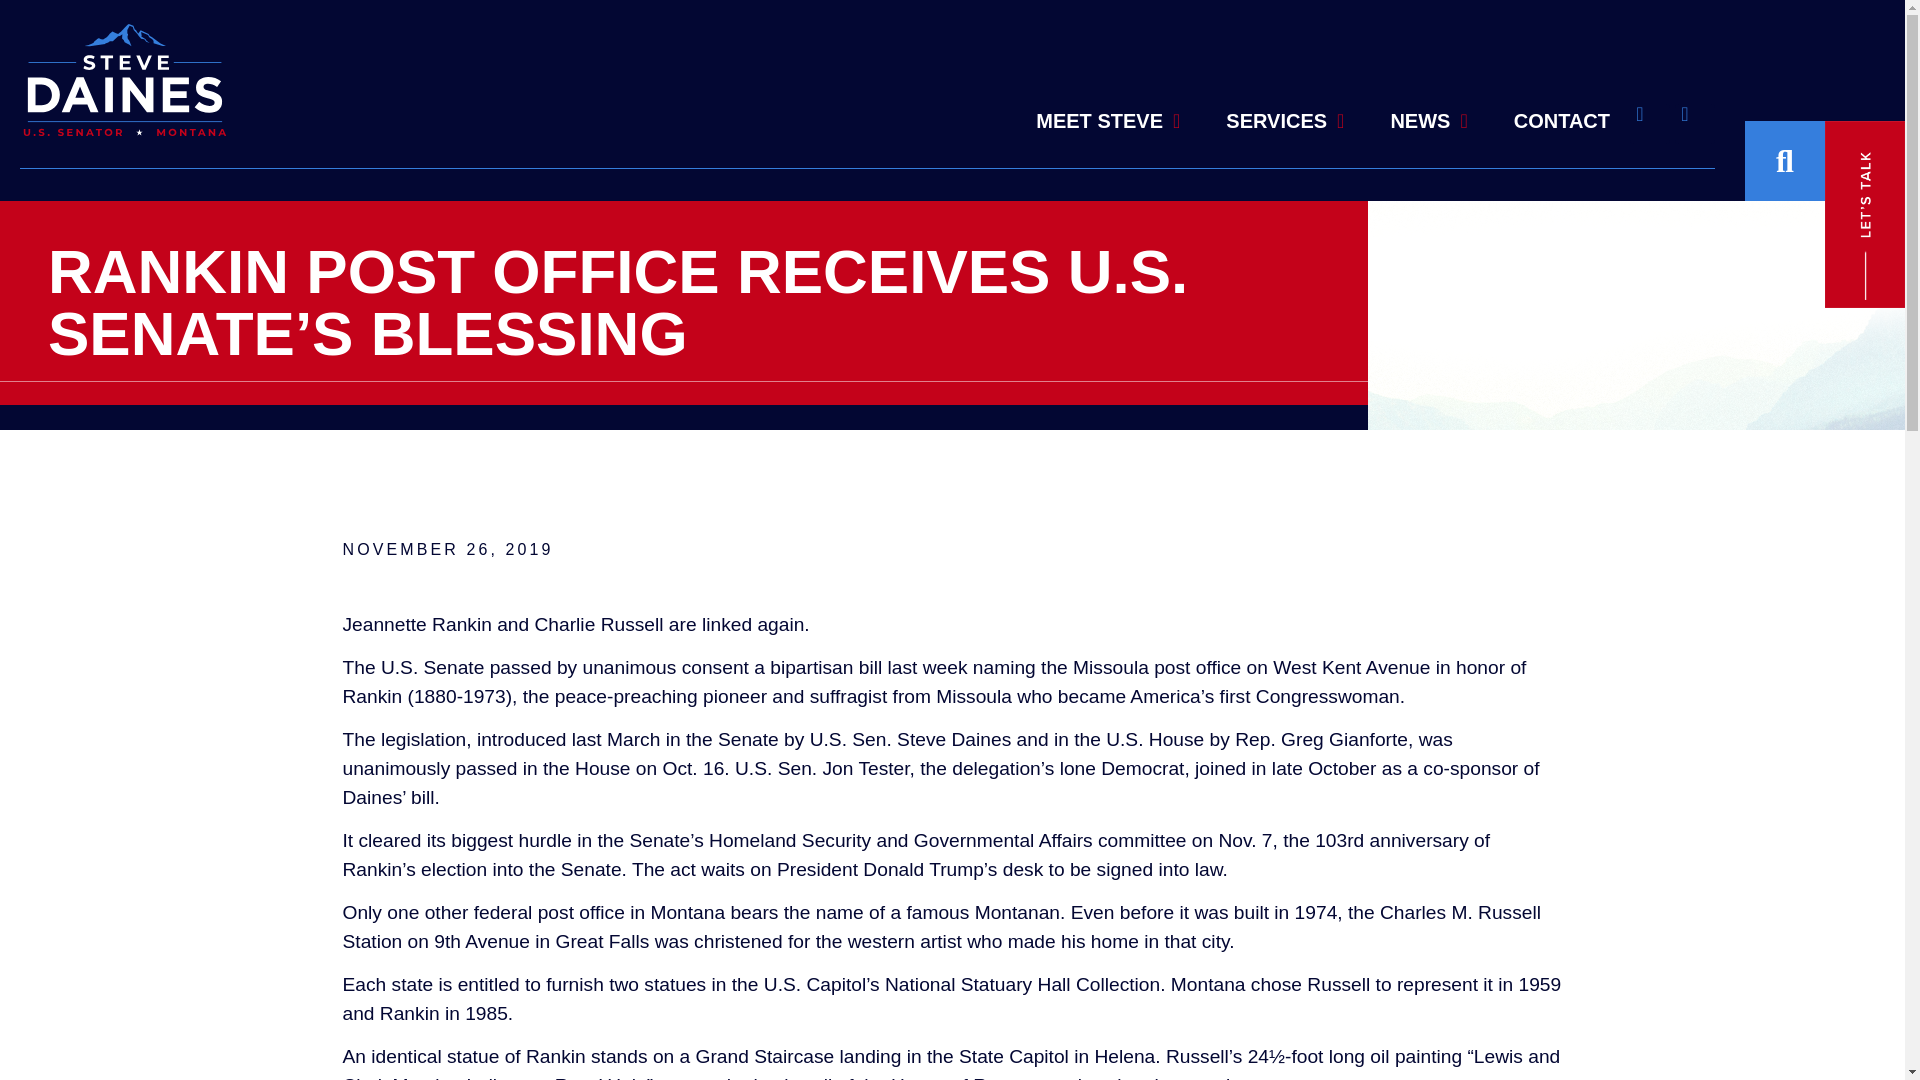  I want to click on CONTACT, so click(1562, 118).